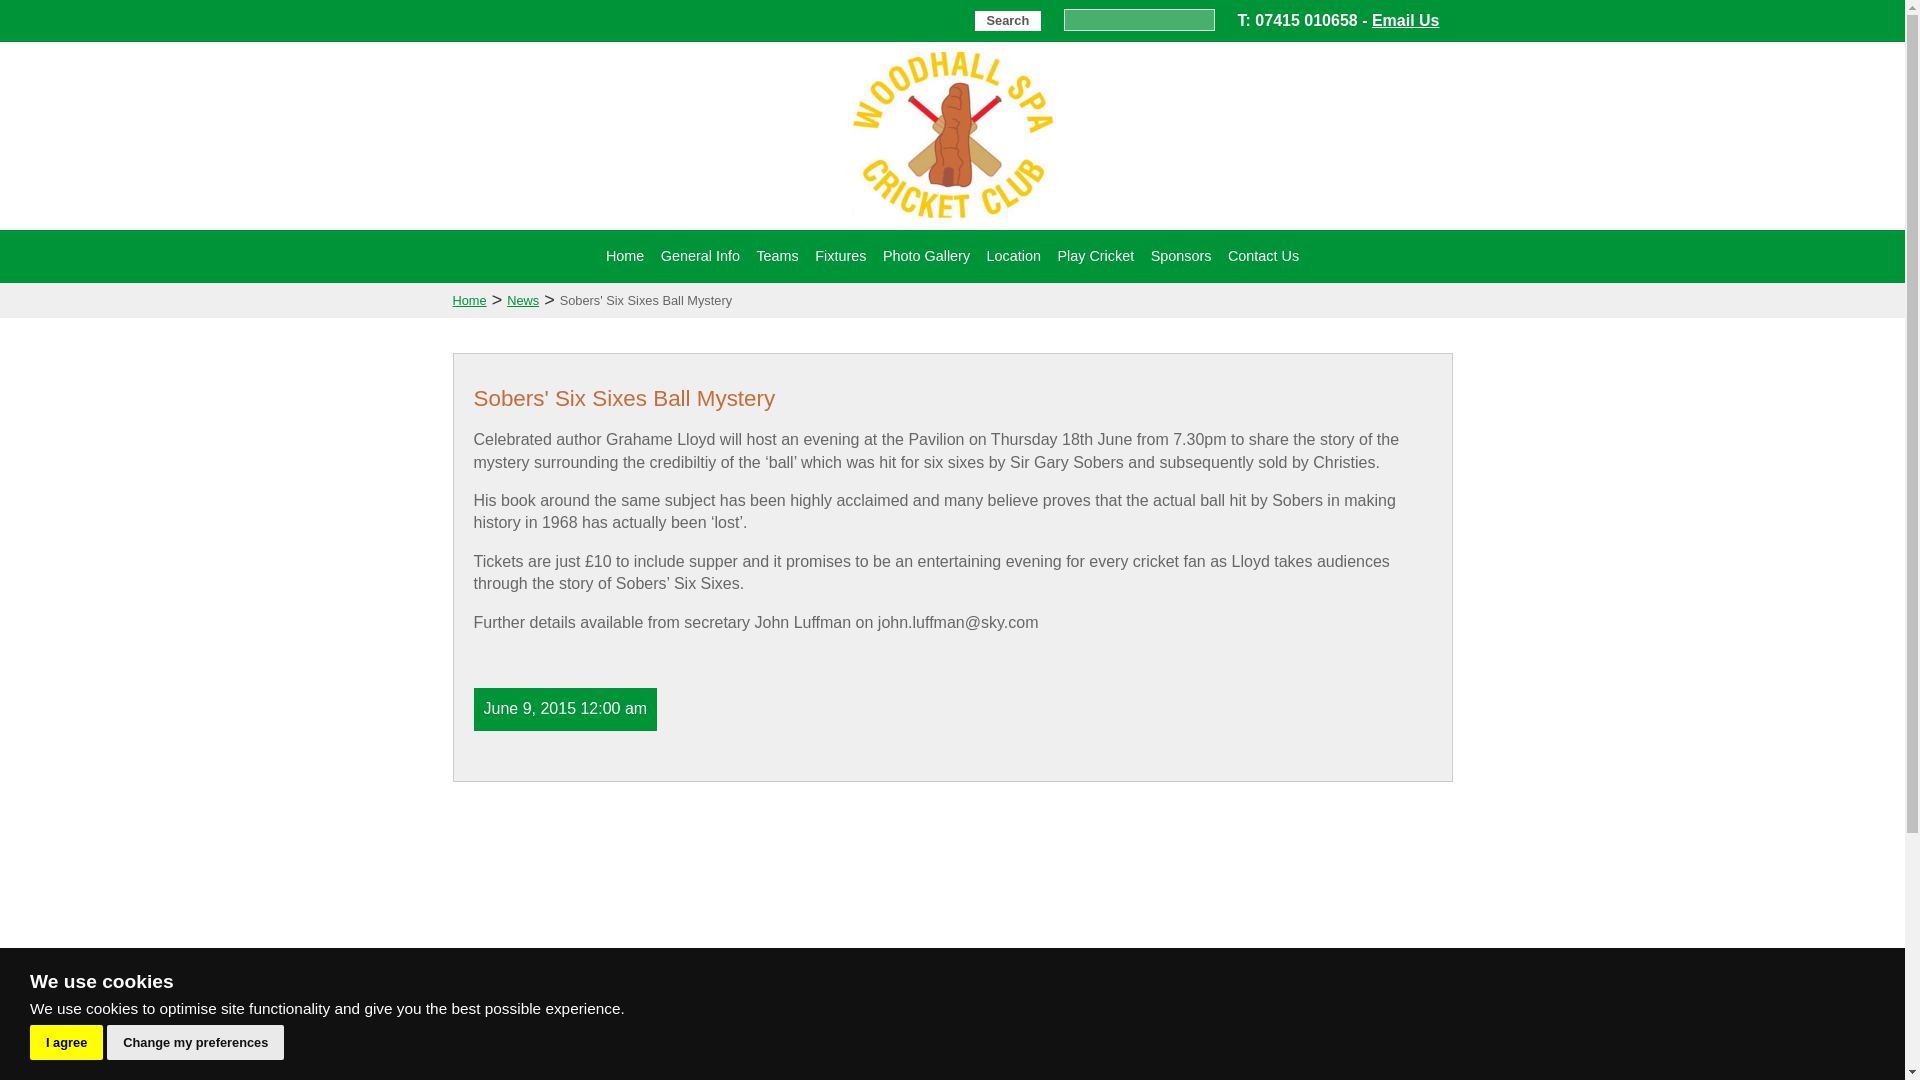  Describe the element at coordinates (1014, 256) in the screenshot. I see `Location` at that location.